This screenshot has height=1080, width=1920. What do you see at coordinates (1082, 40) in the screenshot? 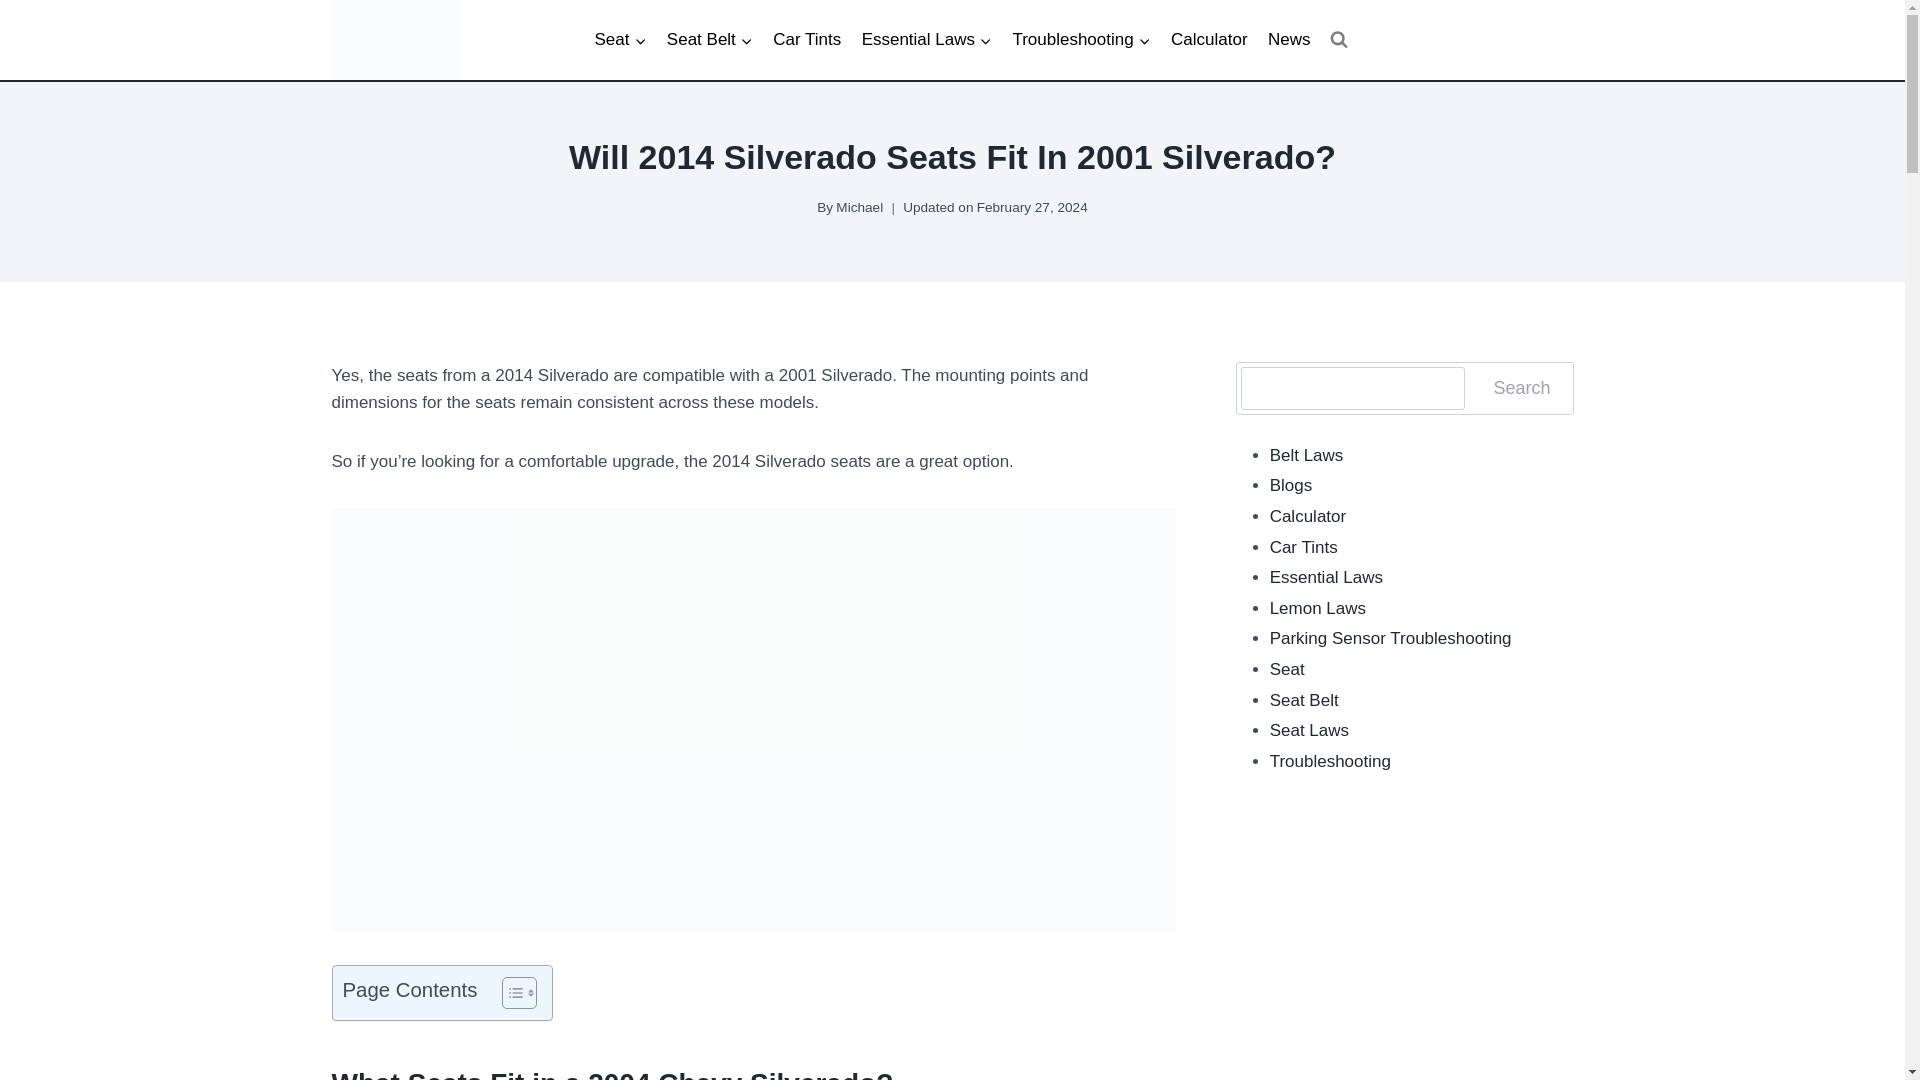
I see `Troubleshooting` at bounding box center [1082, 40].